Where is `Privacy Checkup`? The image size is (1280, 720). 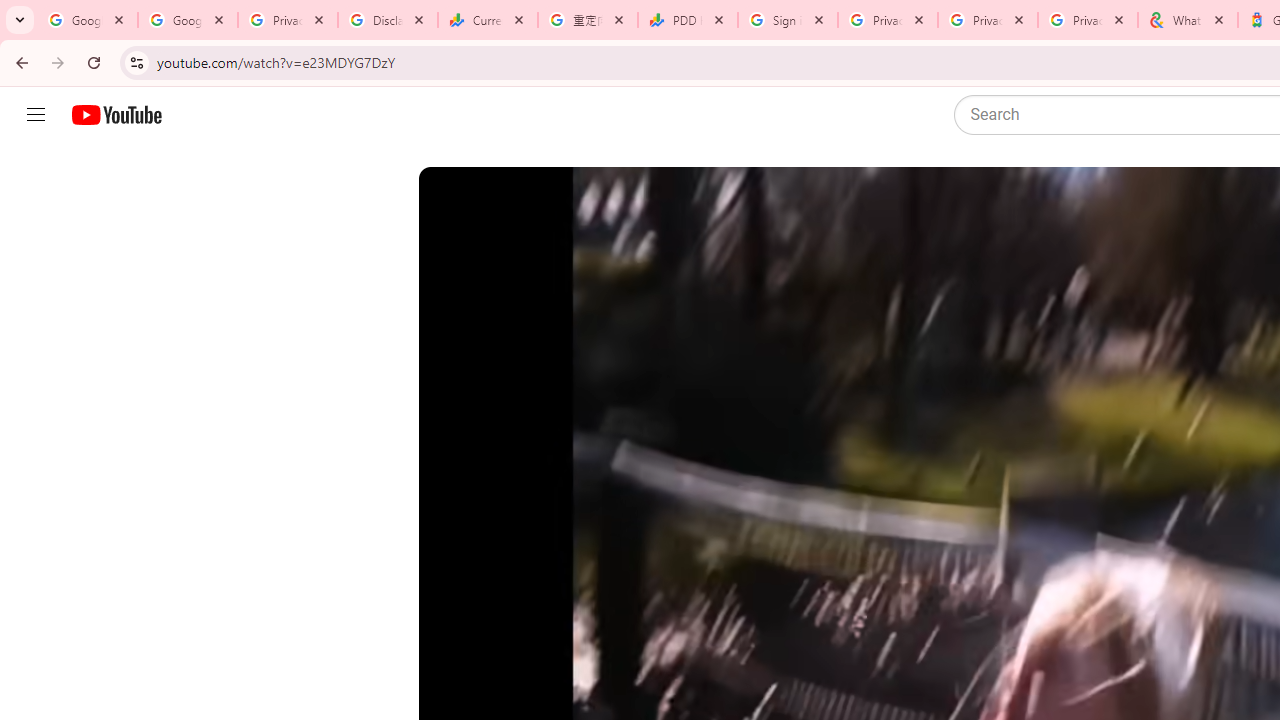 Privacy Checkup is located at coordinates (988, 20).